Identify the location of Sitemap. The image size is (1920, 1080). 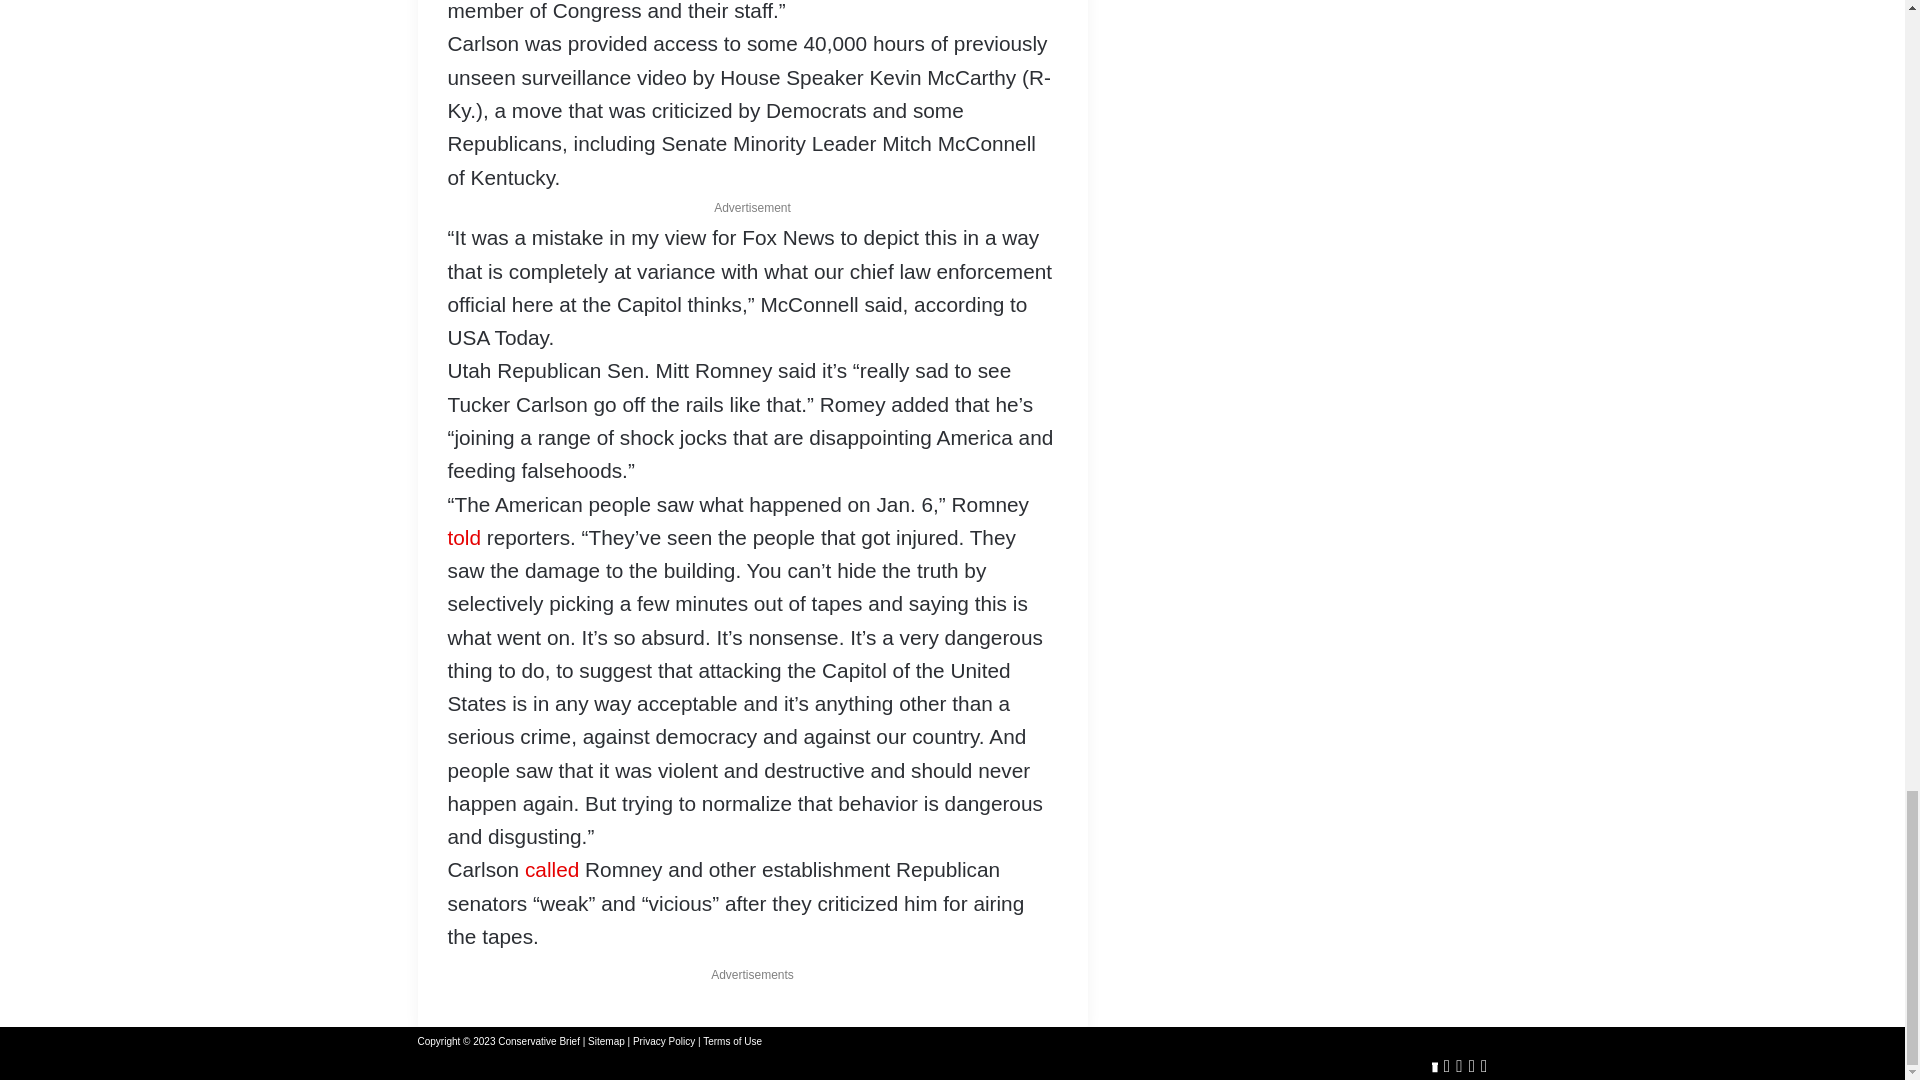
(606, 1040).